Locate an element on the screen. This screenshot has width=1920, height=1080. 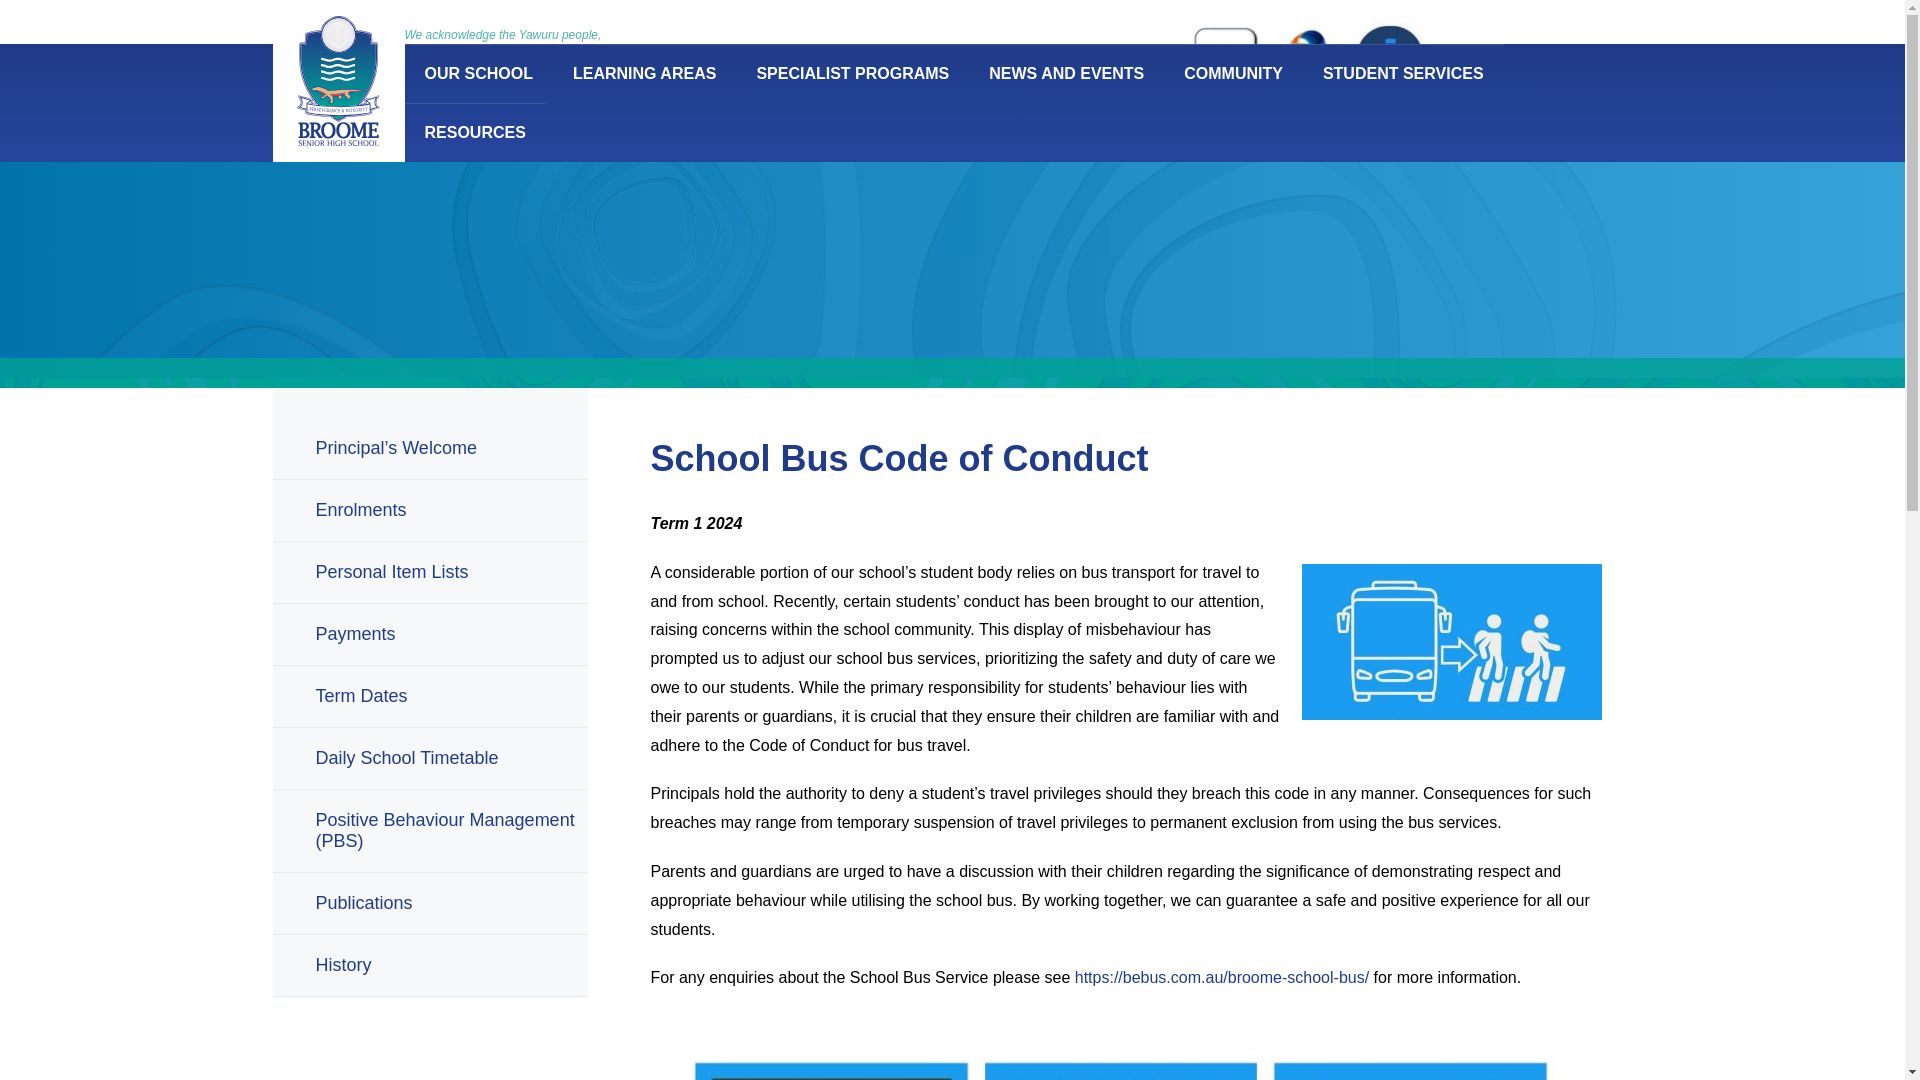
Compass Login is located at coordinates (1385, 86).